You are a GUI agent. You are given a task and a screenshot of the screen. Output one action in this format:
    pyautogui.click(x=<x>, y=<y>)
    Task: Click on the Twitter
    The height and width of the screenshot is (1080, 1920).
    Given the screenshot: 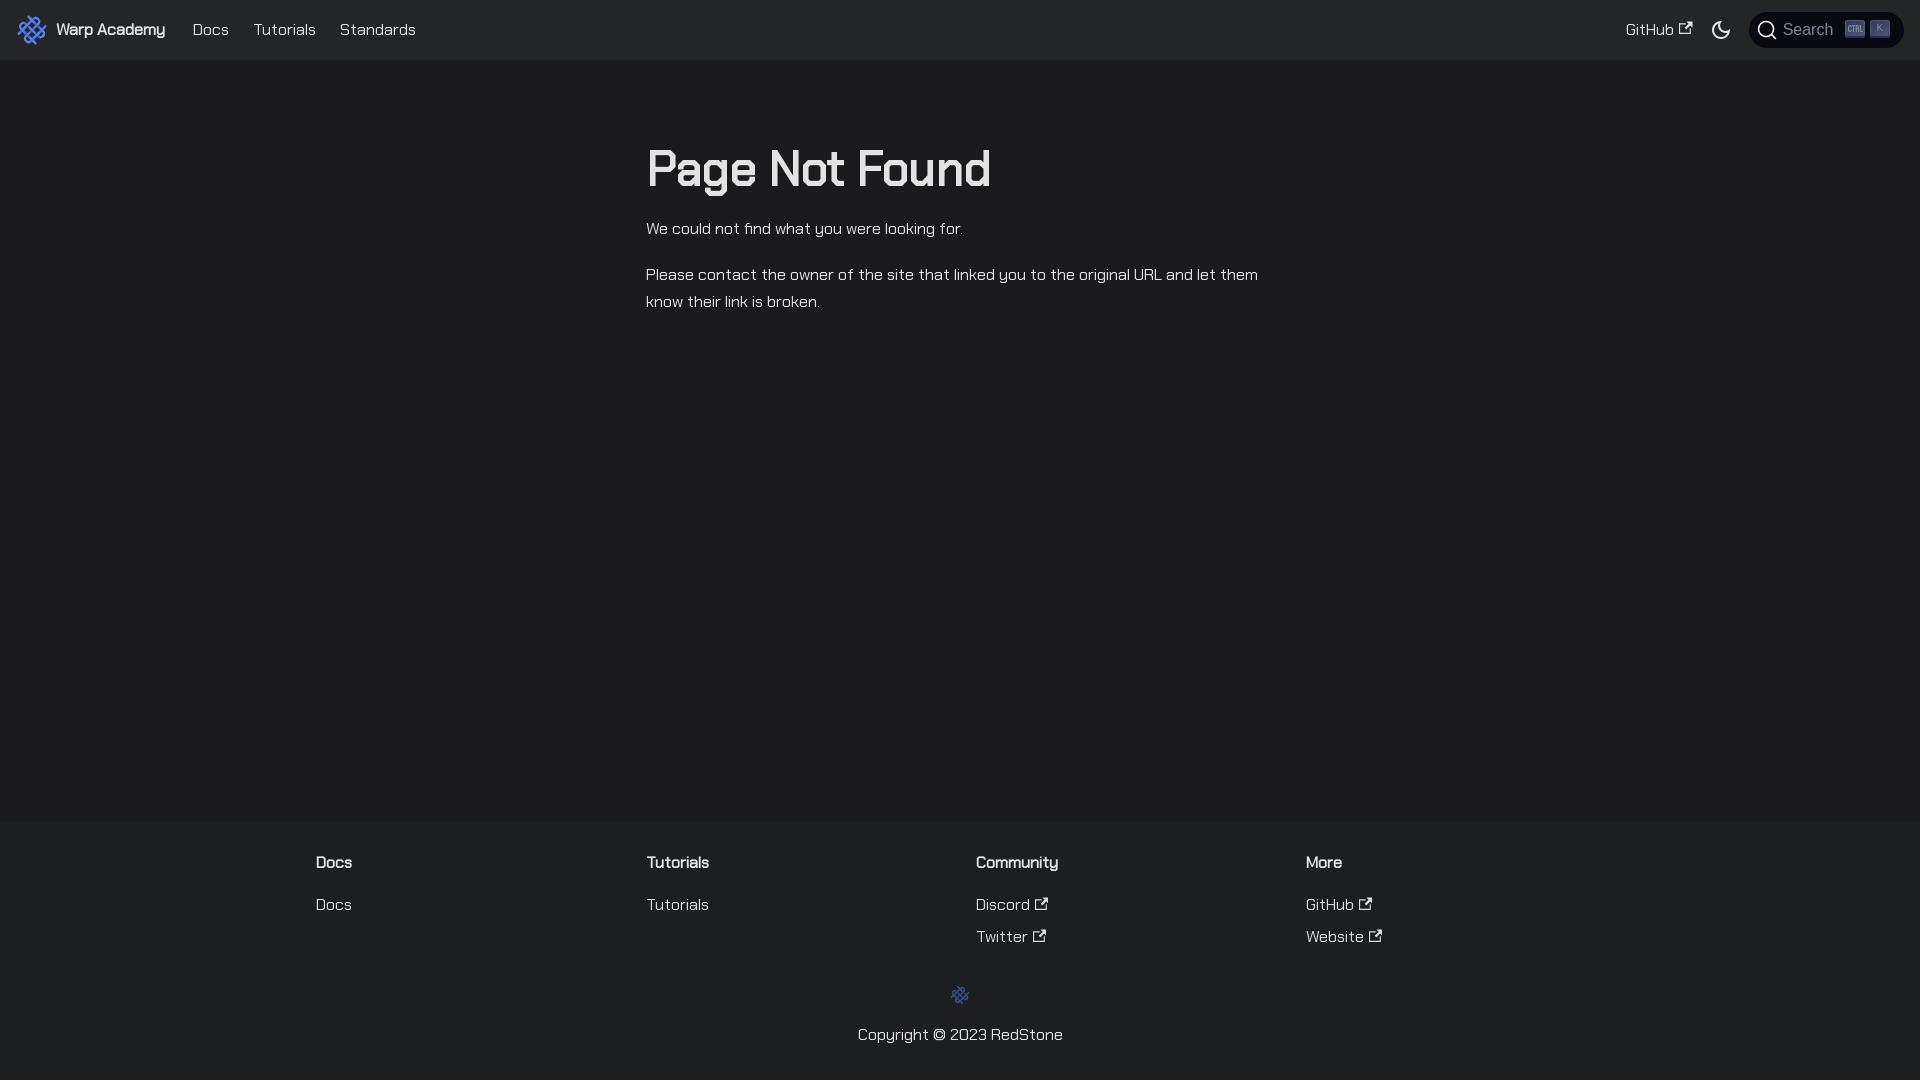 What is the action you would take?
    pyautogui.click(x=1011, y=936)
    